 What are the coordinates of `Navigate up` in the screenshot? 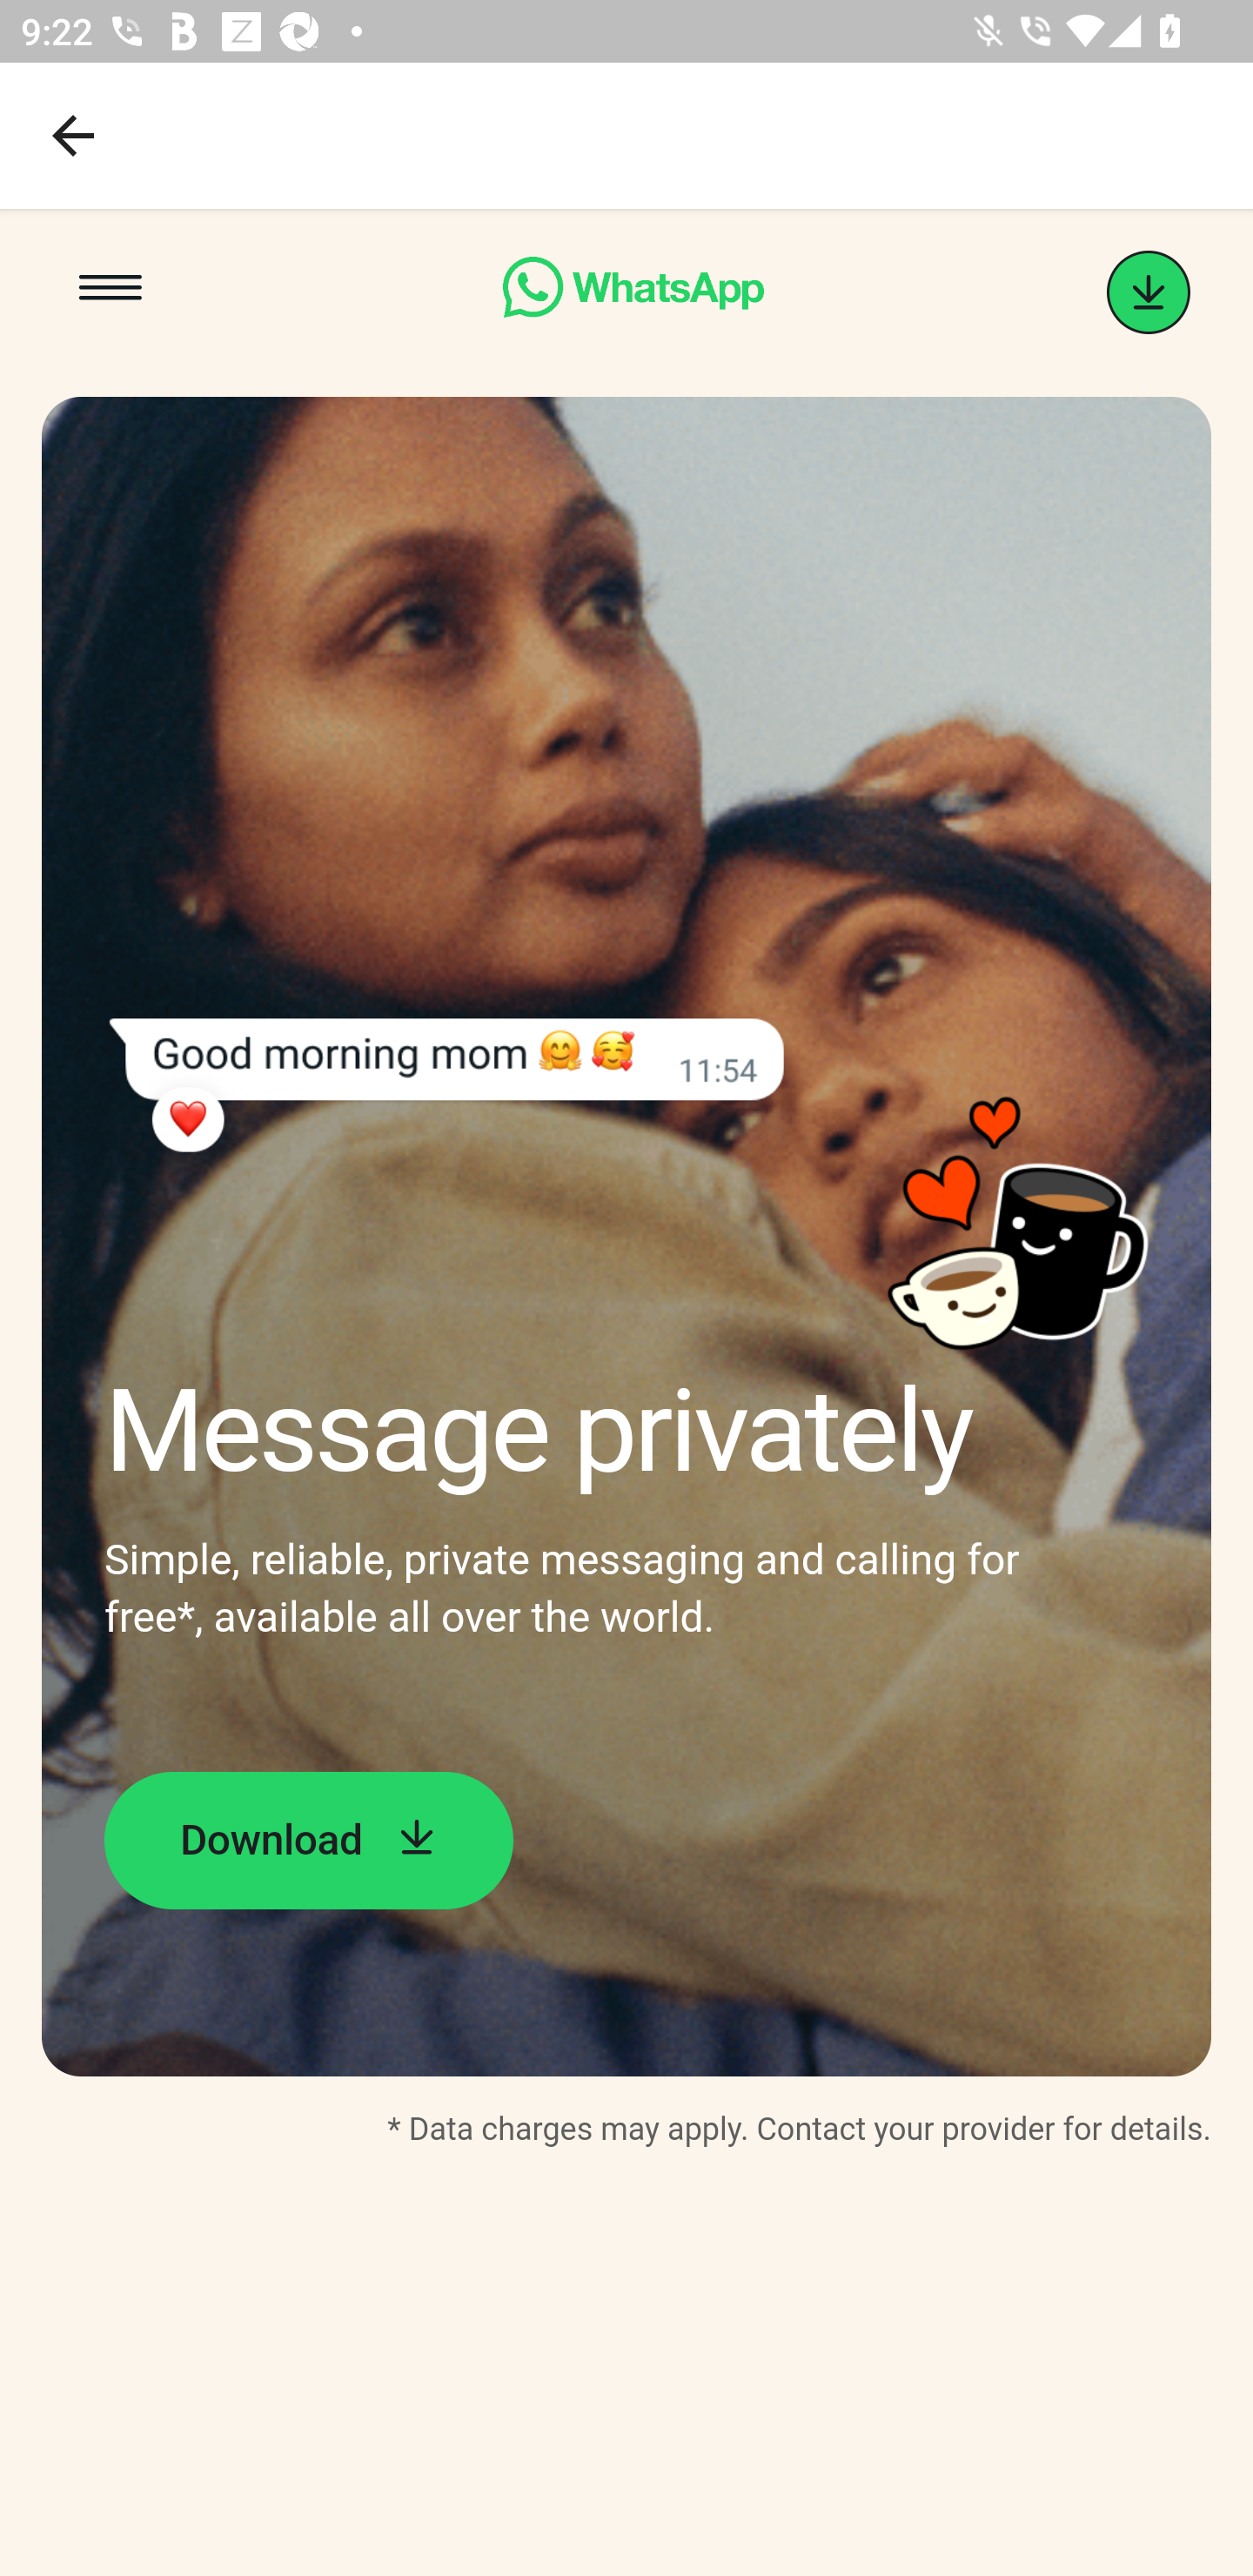 It's located at (73, 135).